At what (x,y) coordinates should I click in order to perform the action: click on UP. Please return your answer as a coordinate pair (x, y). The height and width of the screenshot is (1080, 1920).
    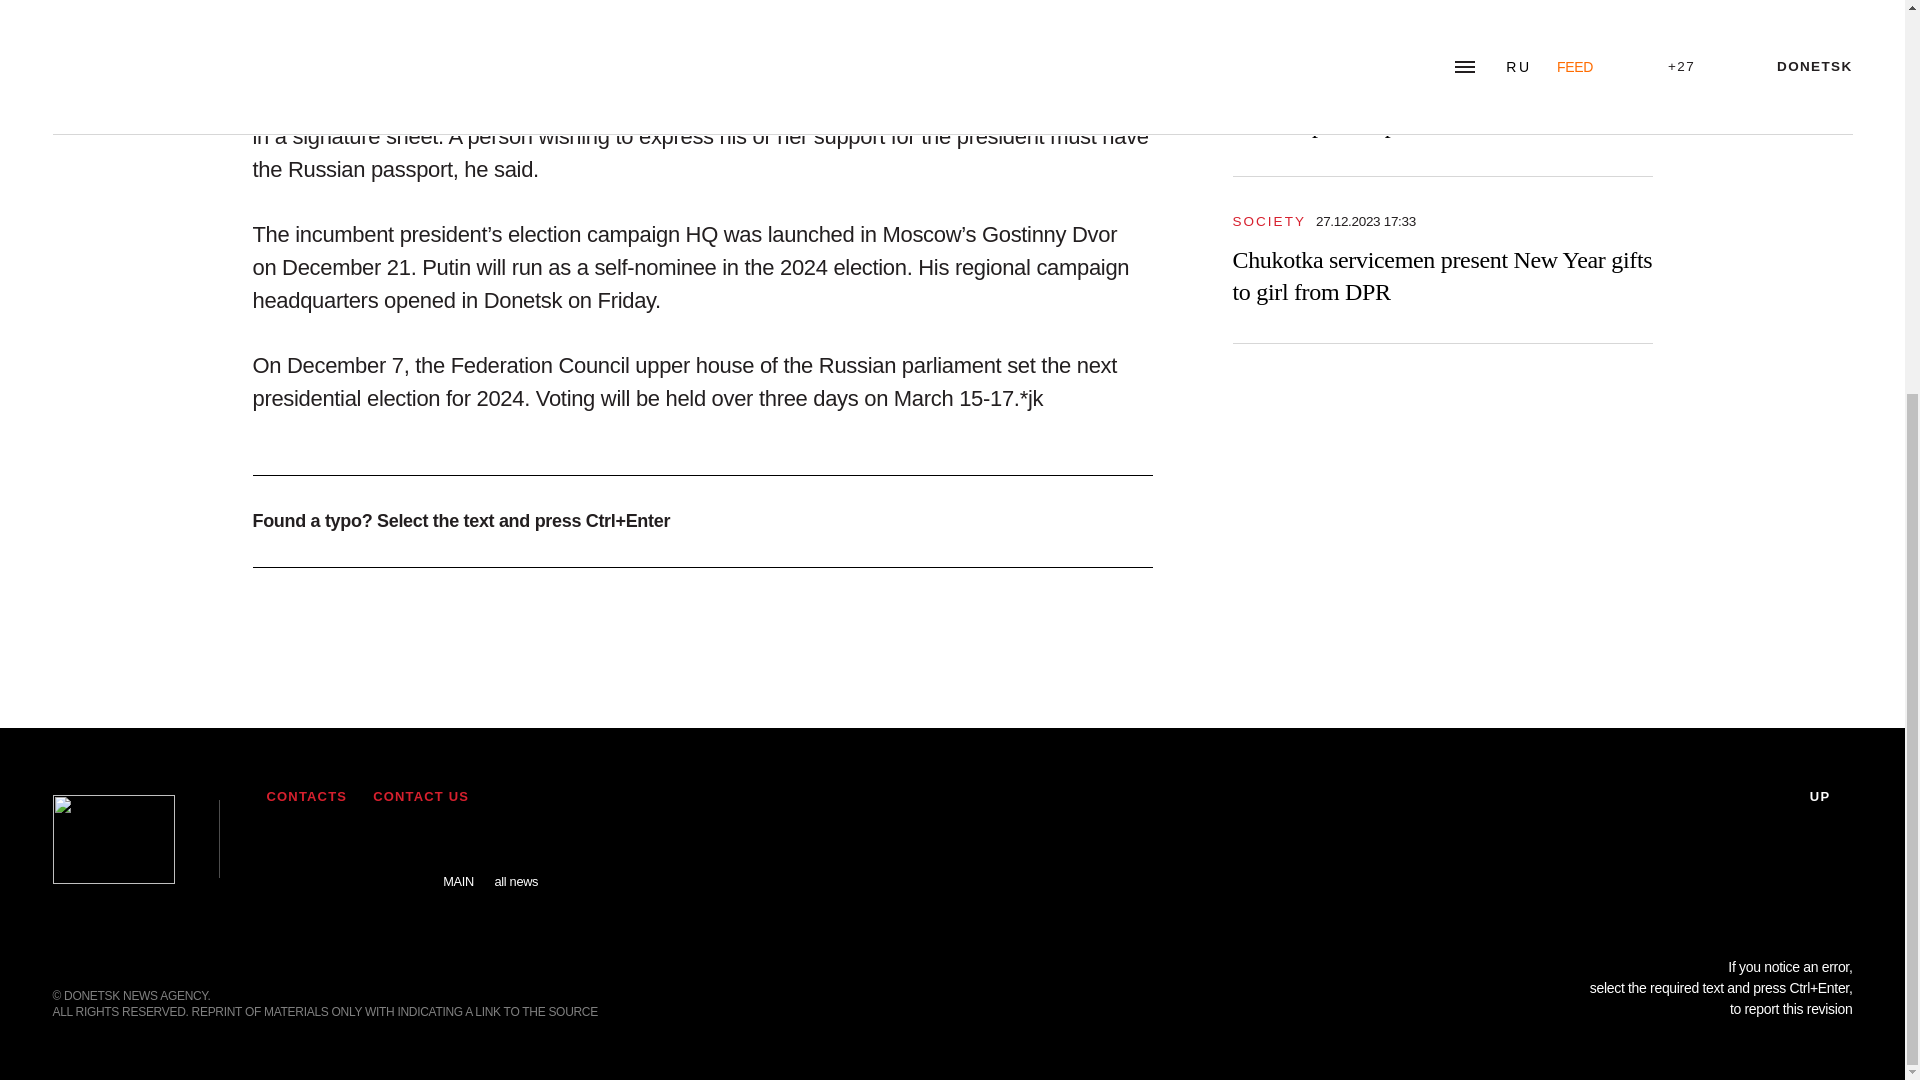
    Looking at the image, I should click on (1831, 797).